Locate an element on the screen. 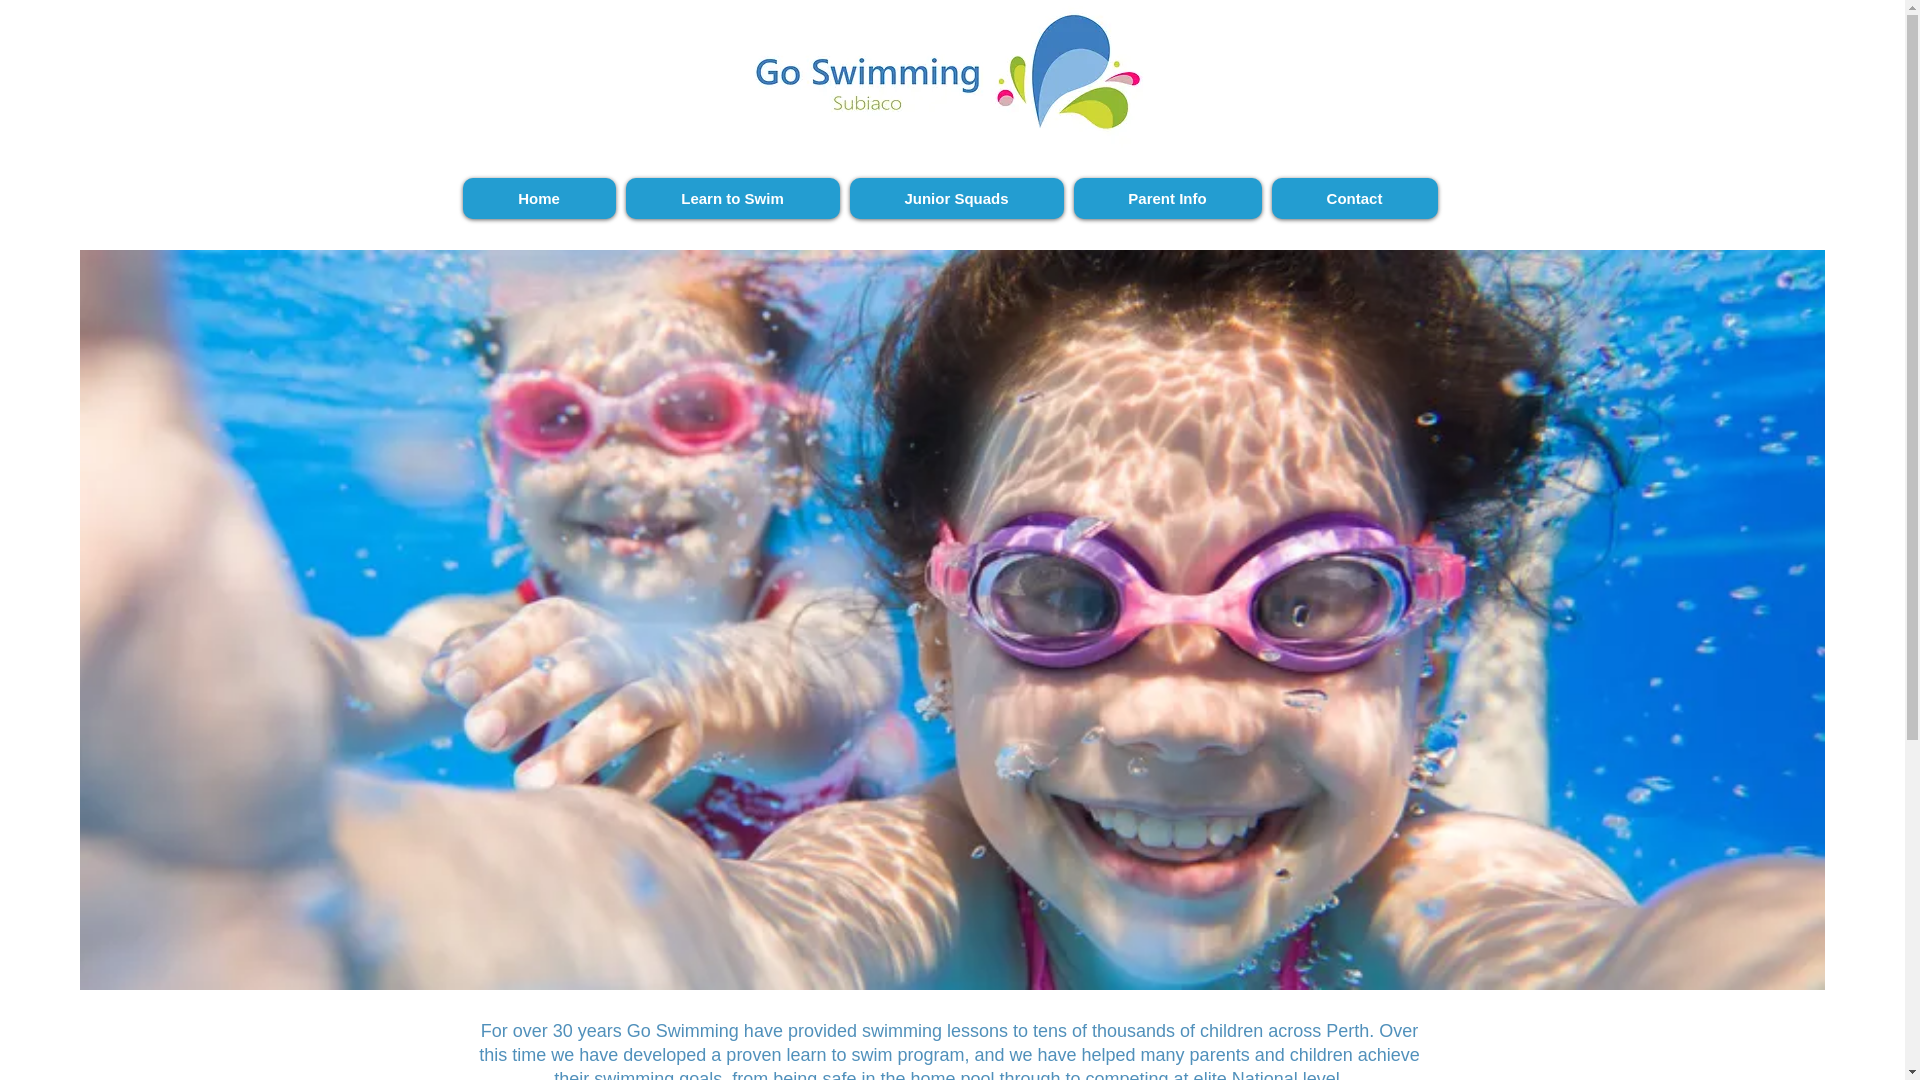 The image size is (1920, 1080). Contact is located at coordinates (1355, 198).